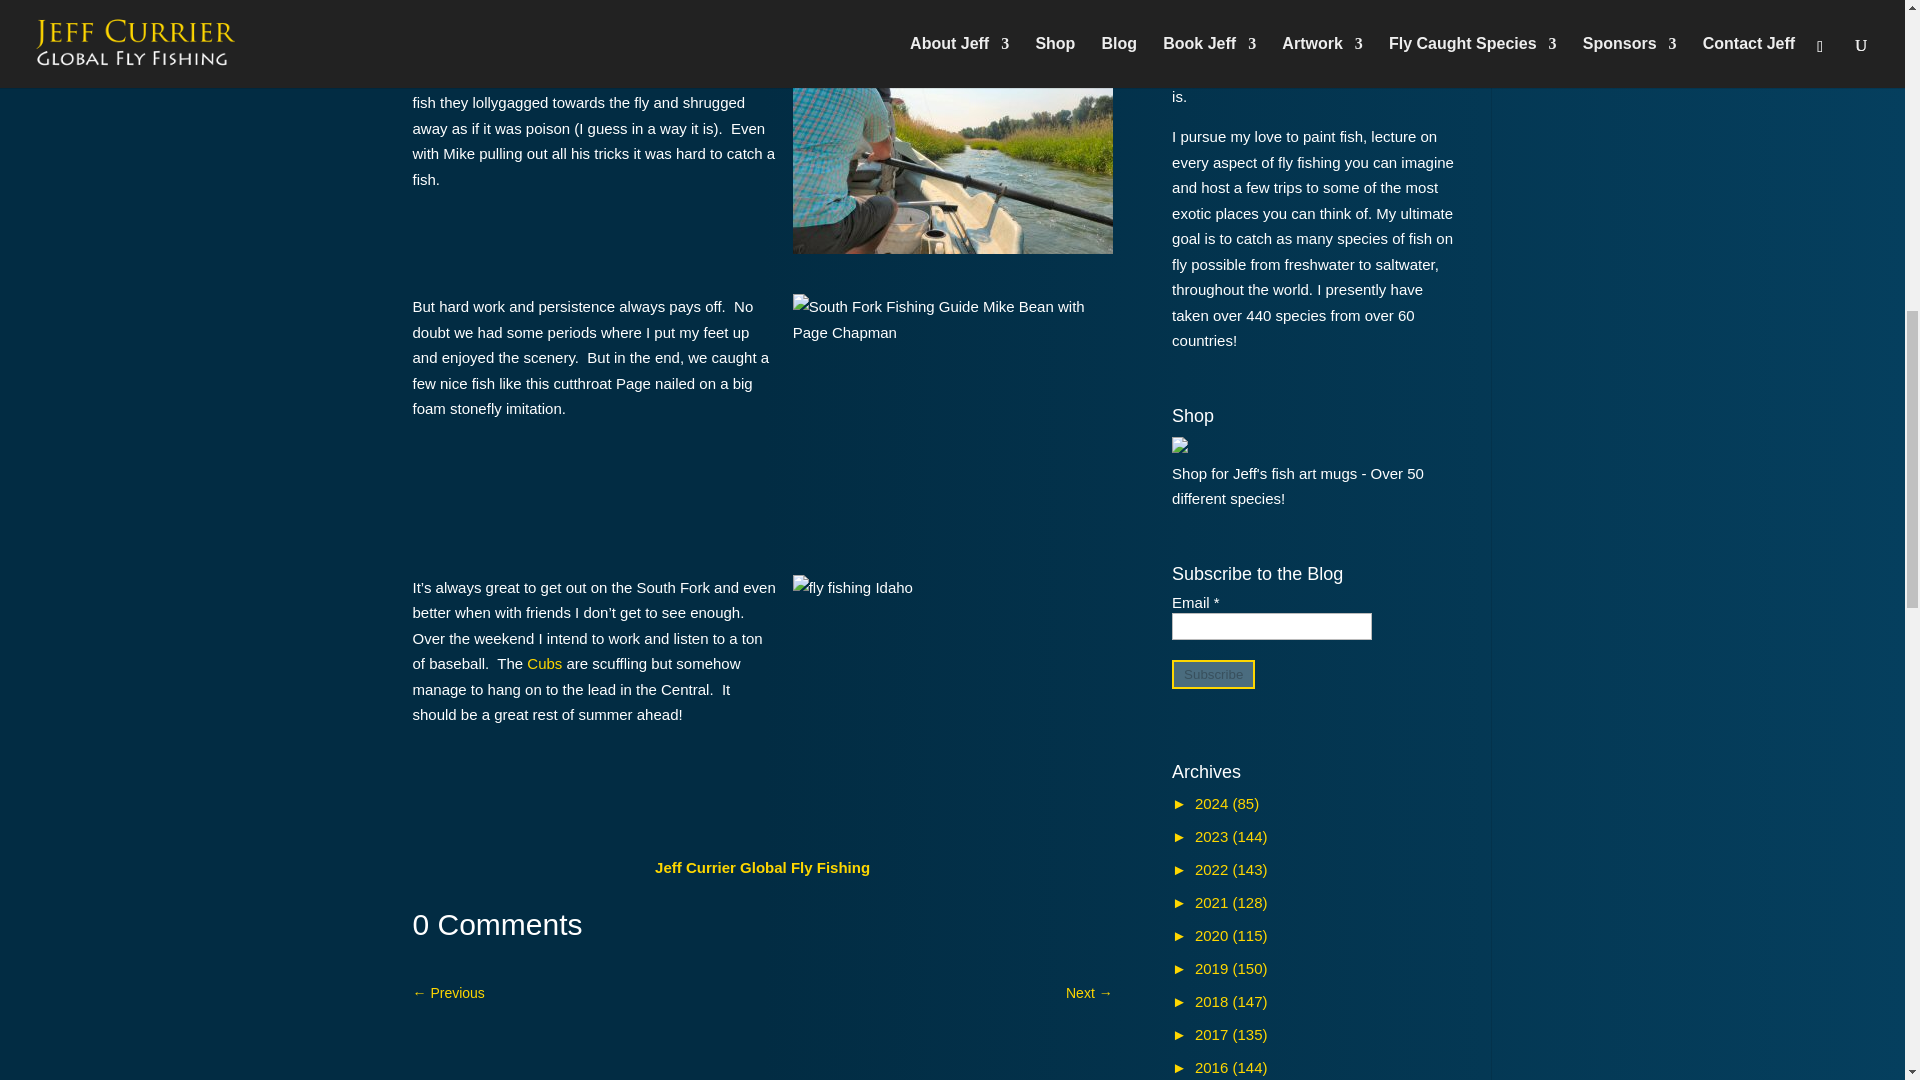 The width and height of the screenshot is (1920, 1080). Describe the element at coordinates (1213, 674) in the screenshot. I see `Subscribe` at that location.